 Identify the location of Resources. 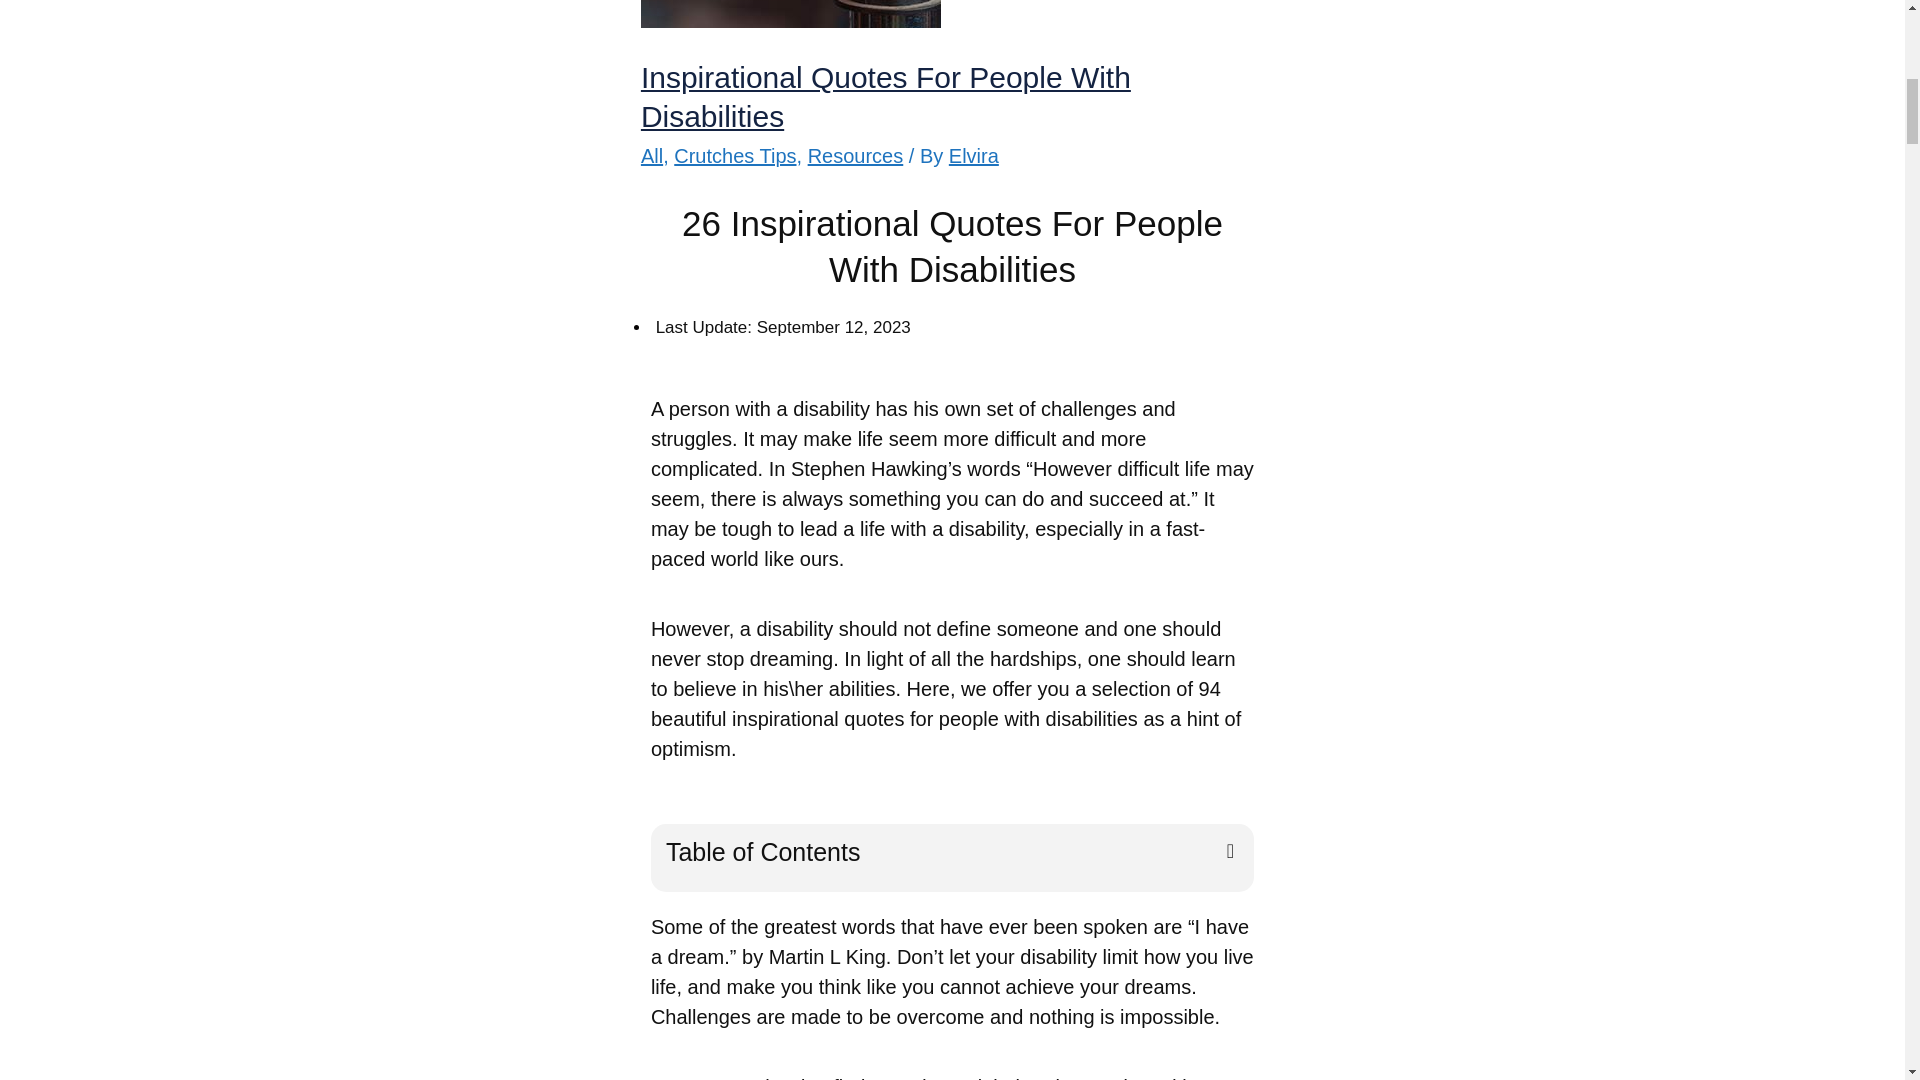
(856, 156).